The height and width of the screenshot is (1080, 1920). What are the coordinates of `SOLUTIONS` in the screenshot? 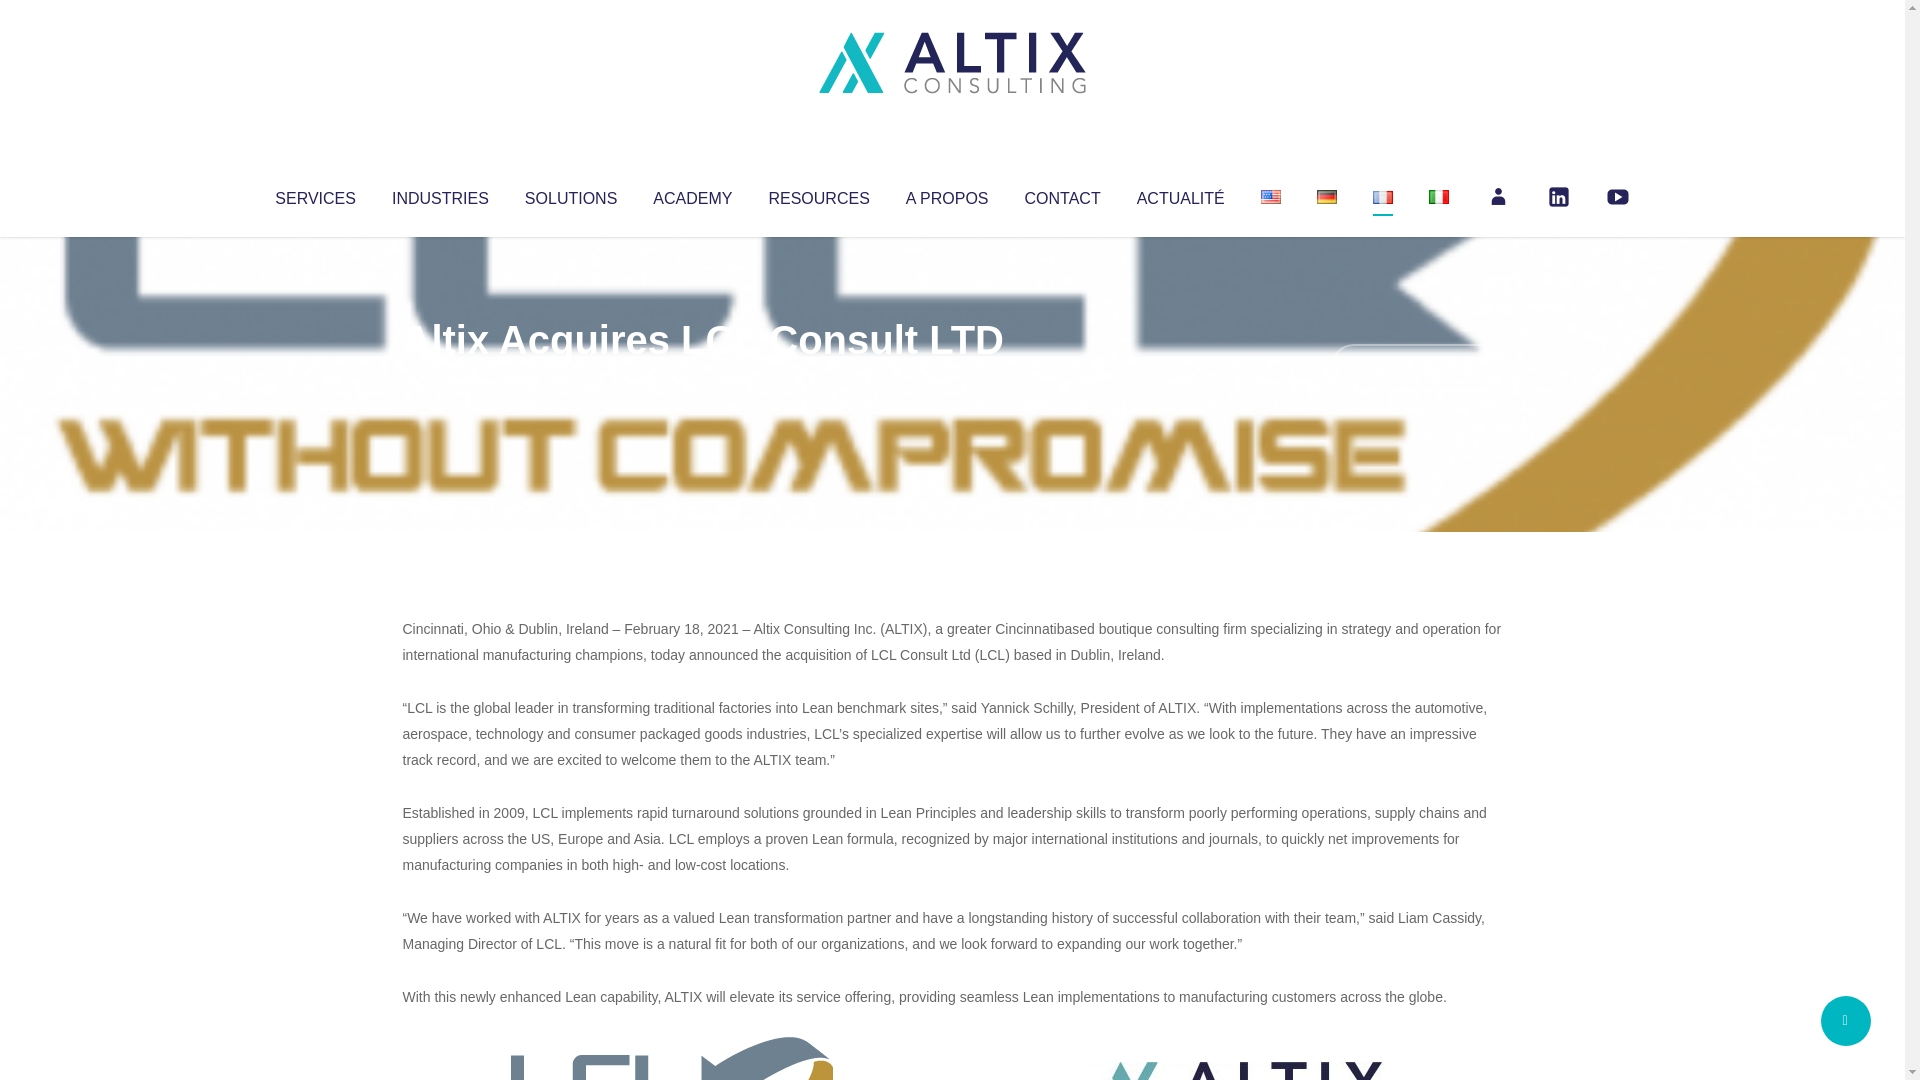 It's located at (570, 194).